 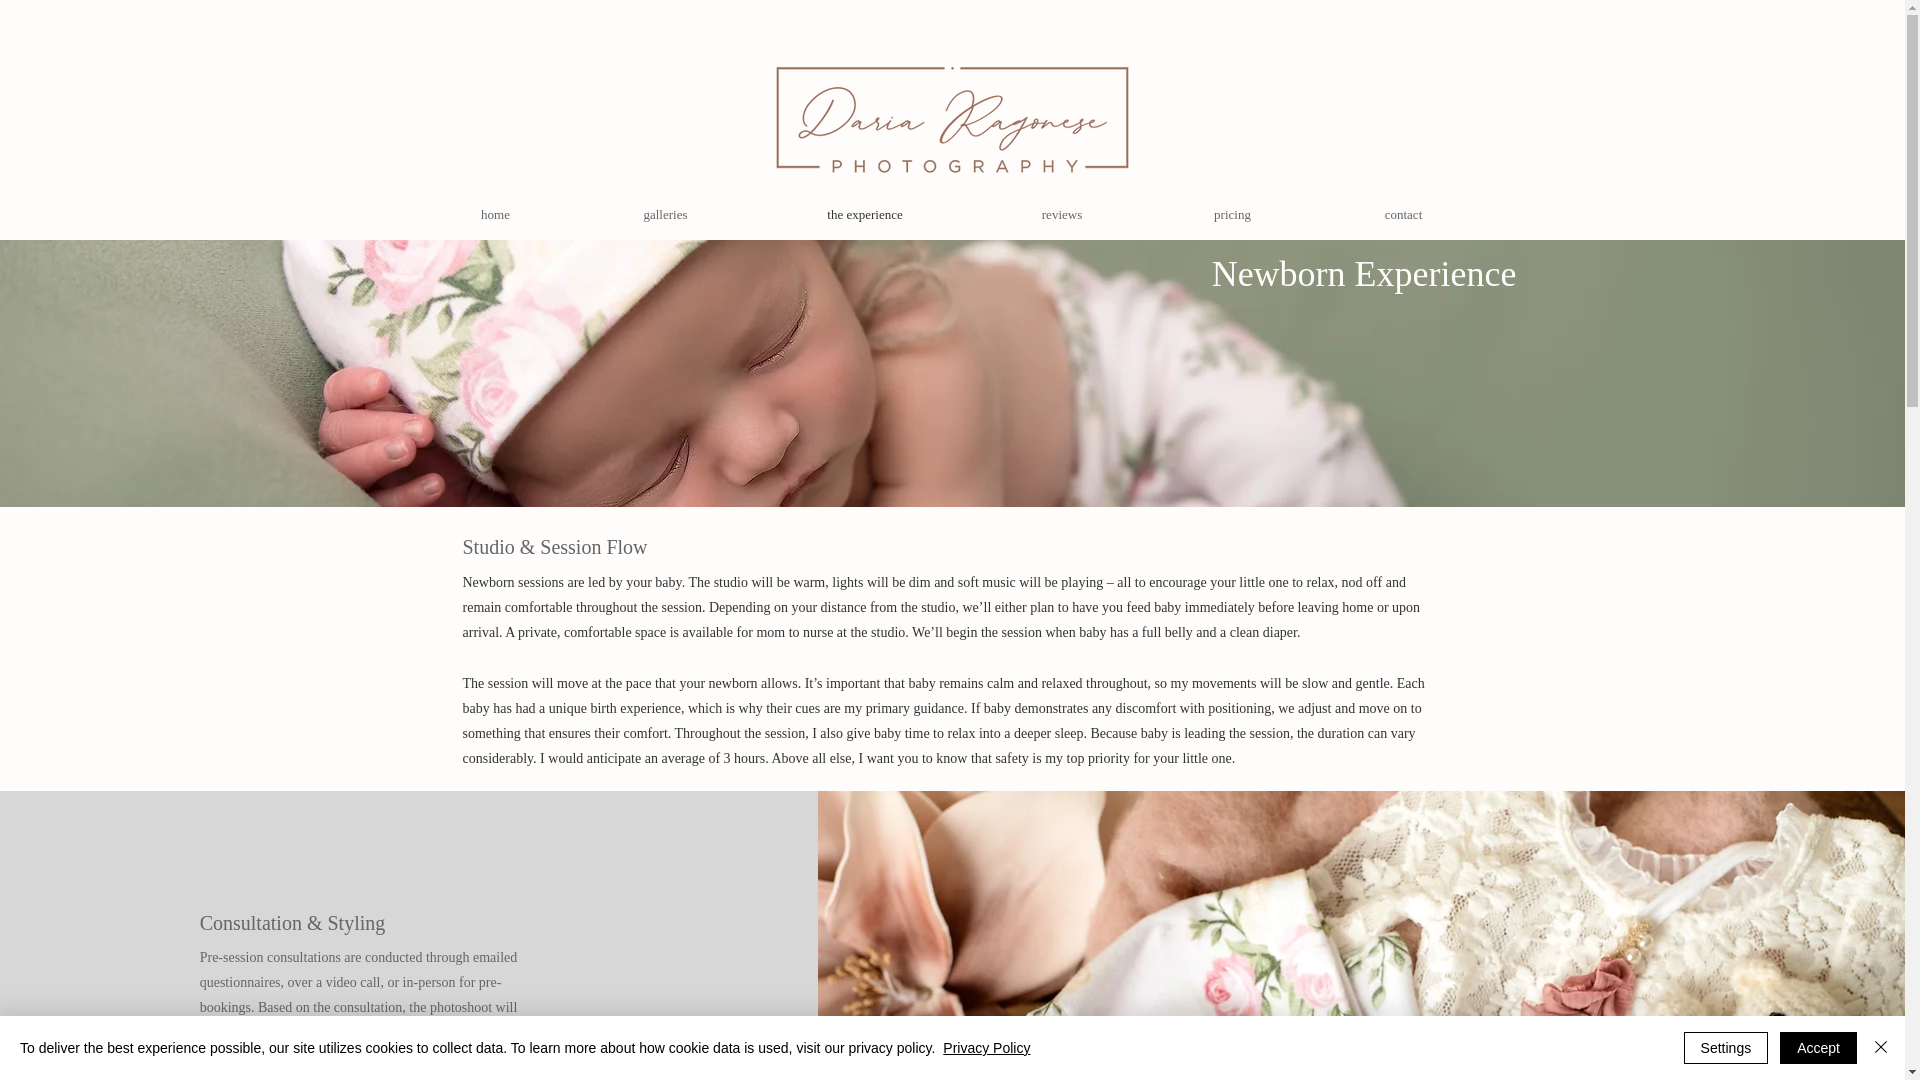 I want to click on pricing, so click(x=1232, y=214).